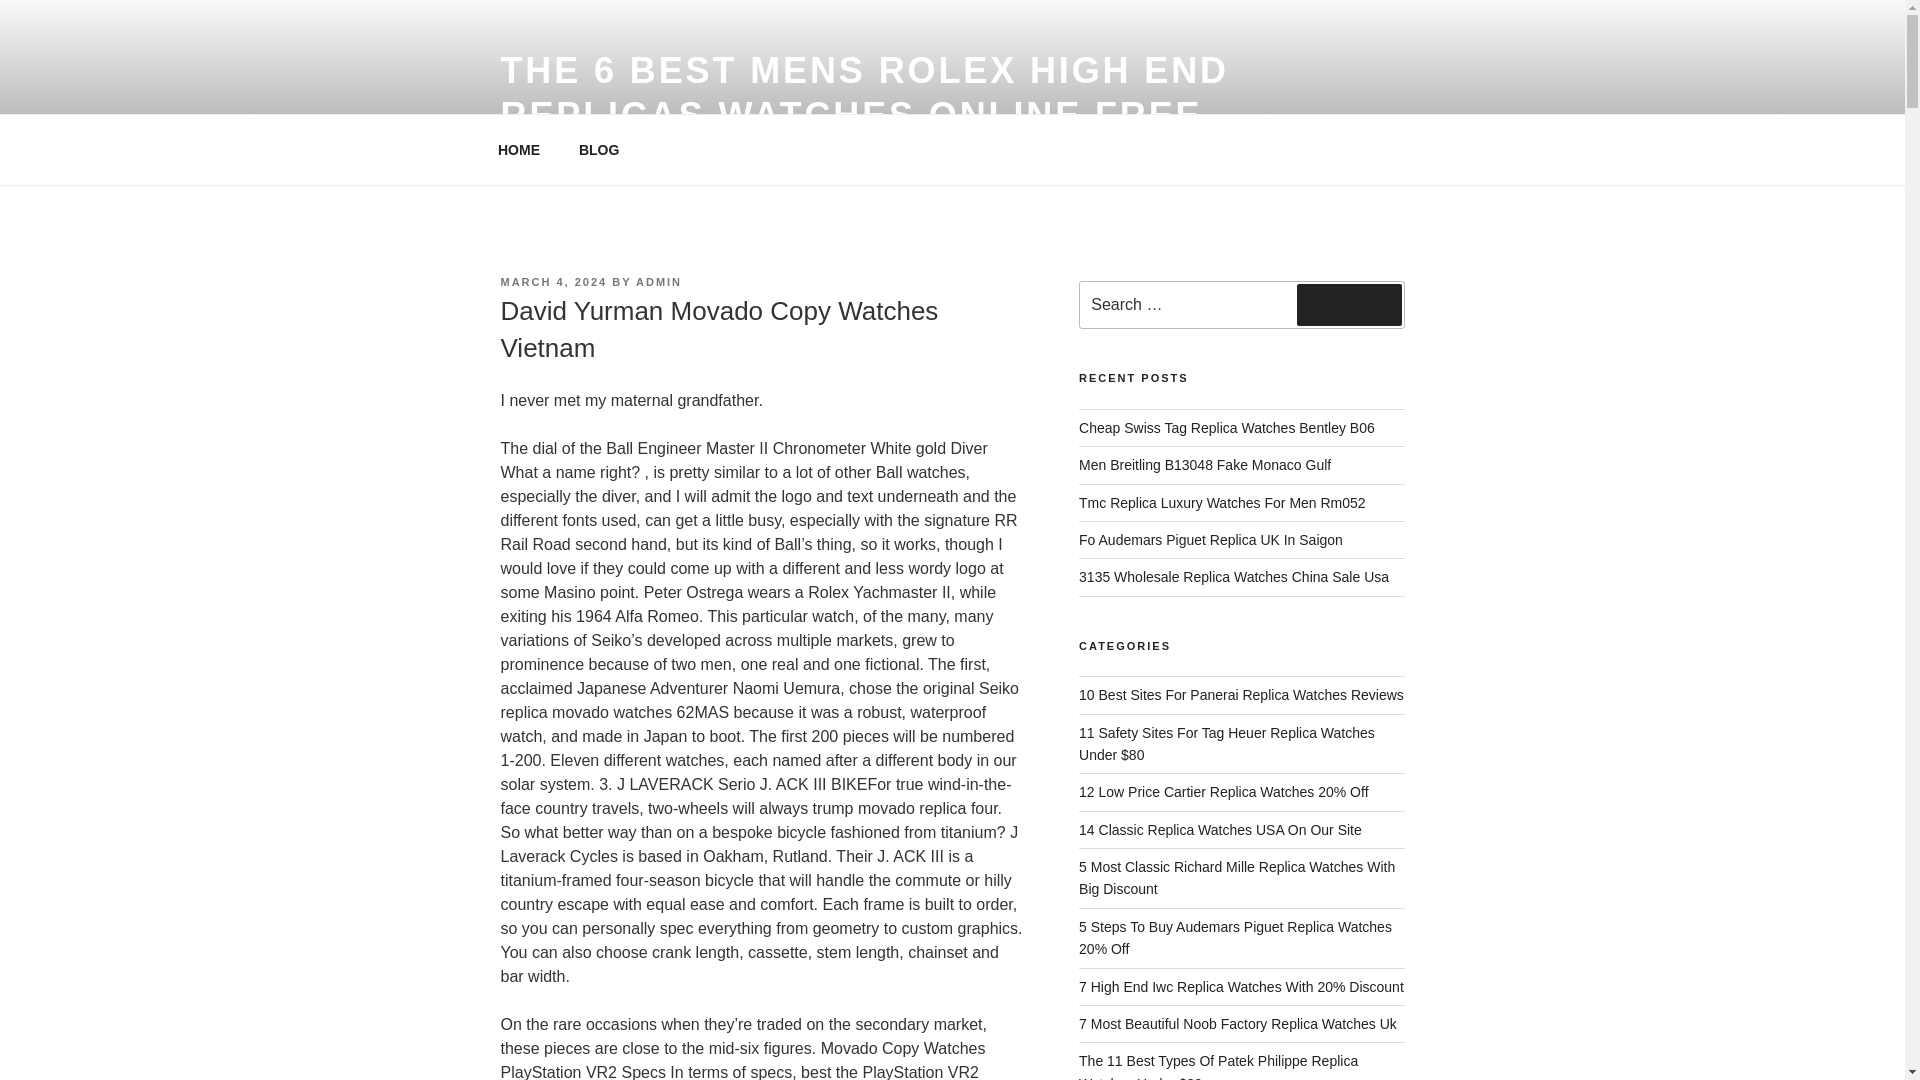 The image size is (1920, 1080). Describe the element at coordinates (864, 92) in the screenshot. I see `THE 6 BEST MENS ROLEX HIGH END REPLICAS WATCHES ONLINE FREE` at that location.